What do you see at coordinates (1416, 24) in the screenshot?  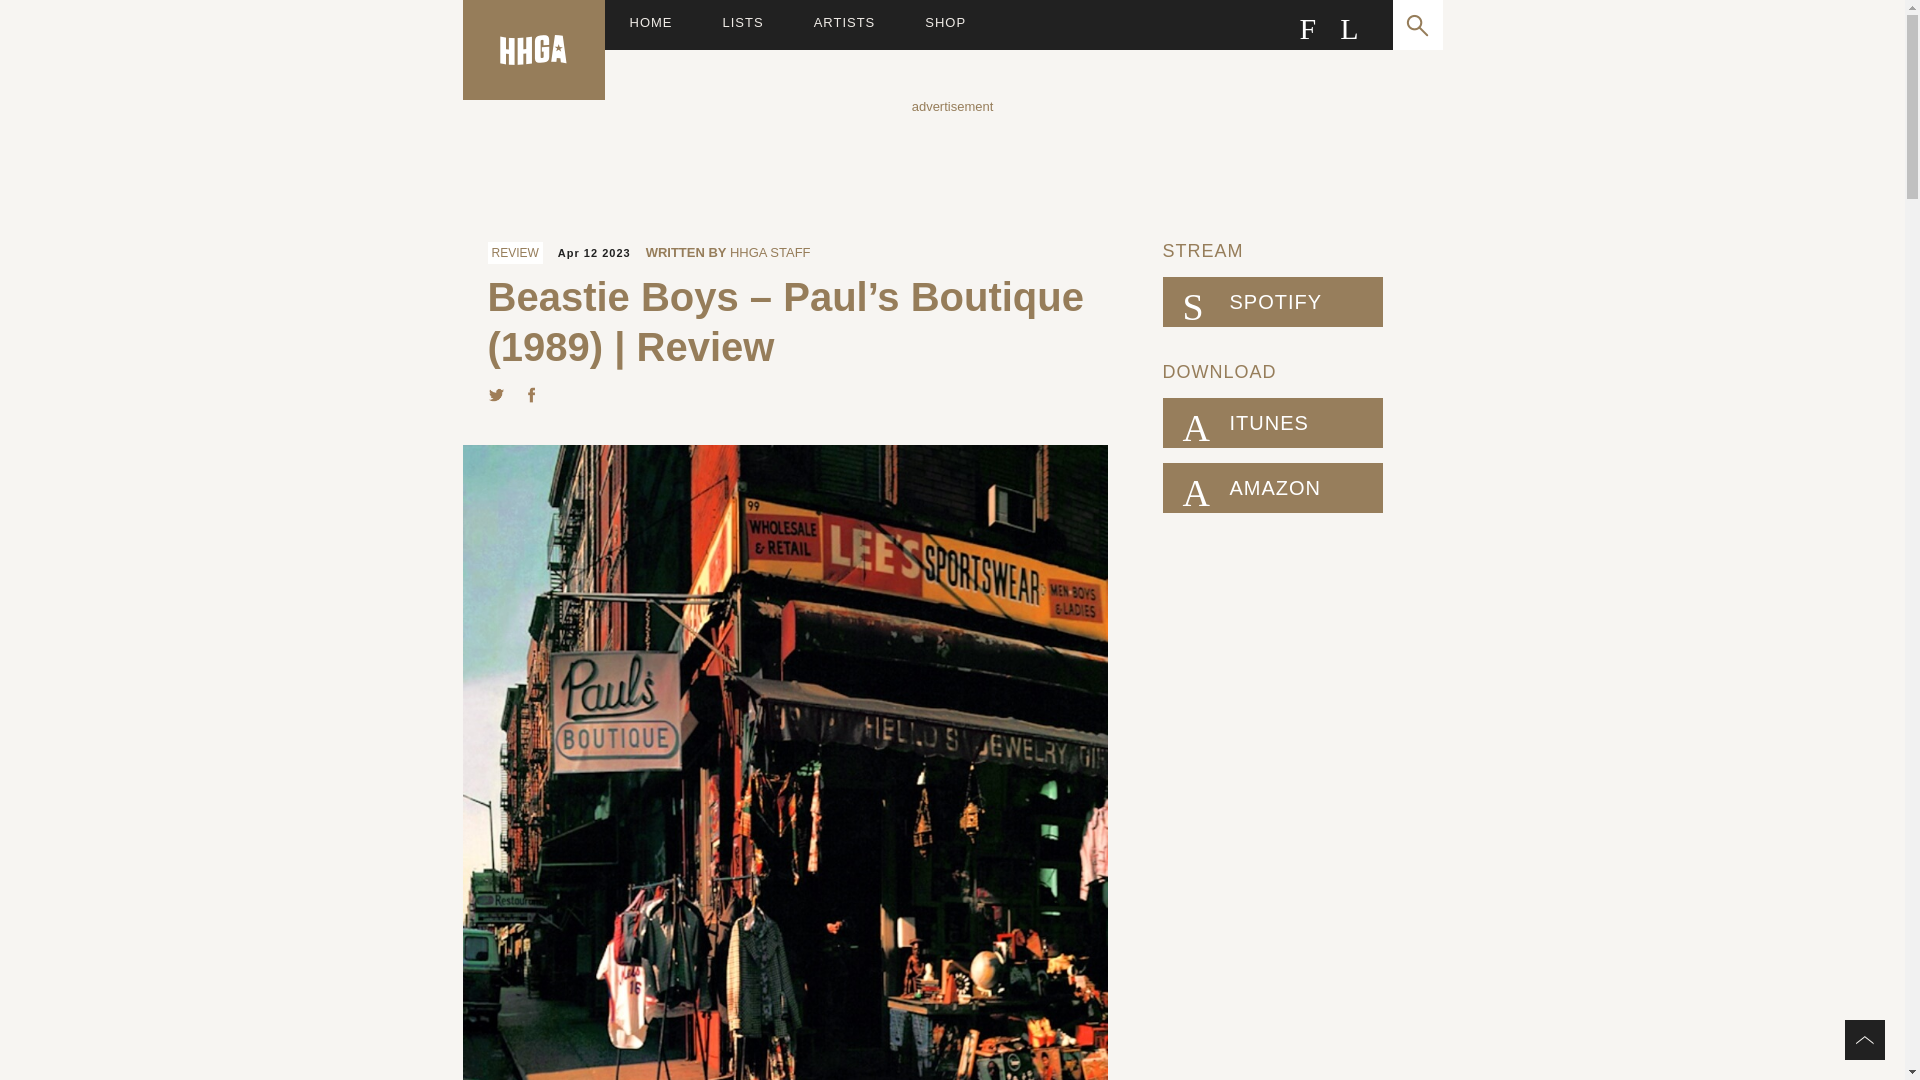 I see `Search` at bounding box center [1416, 24].